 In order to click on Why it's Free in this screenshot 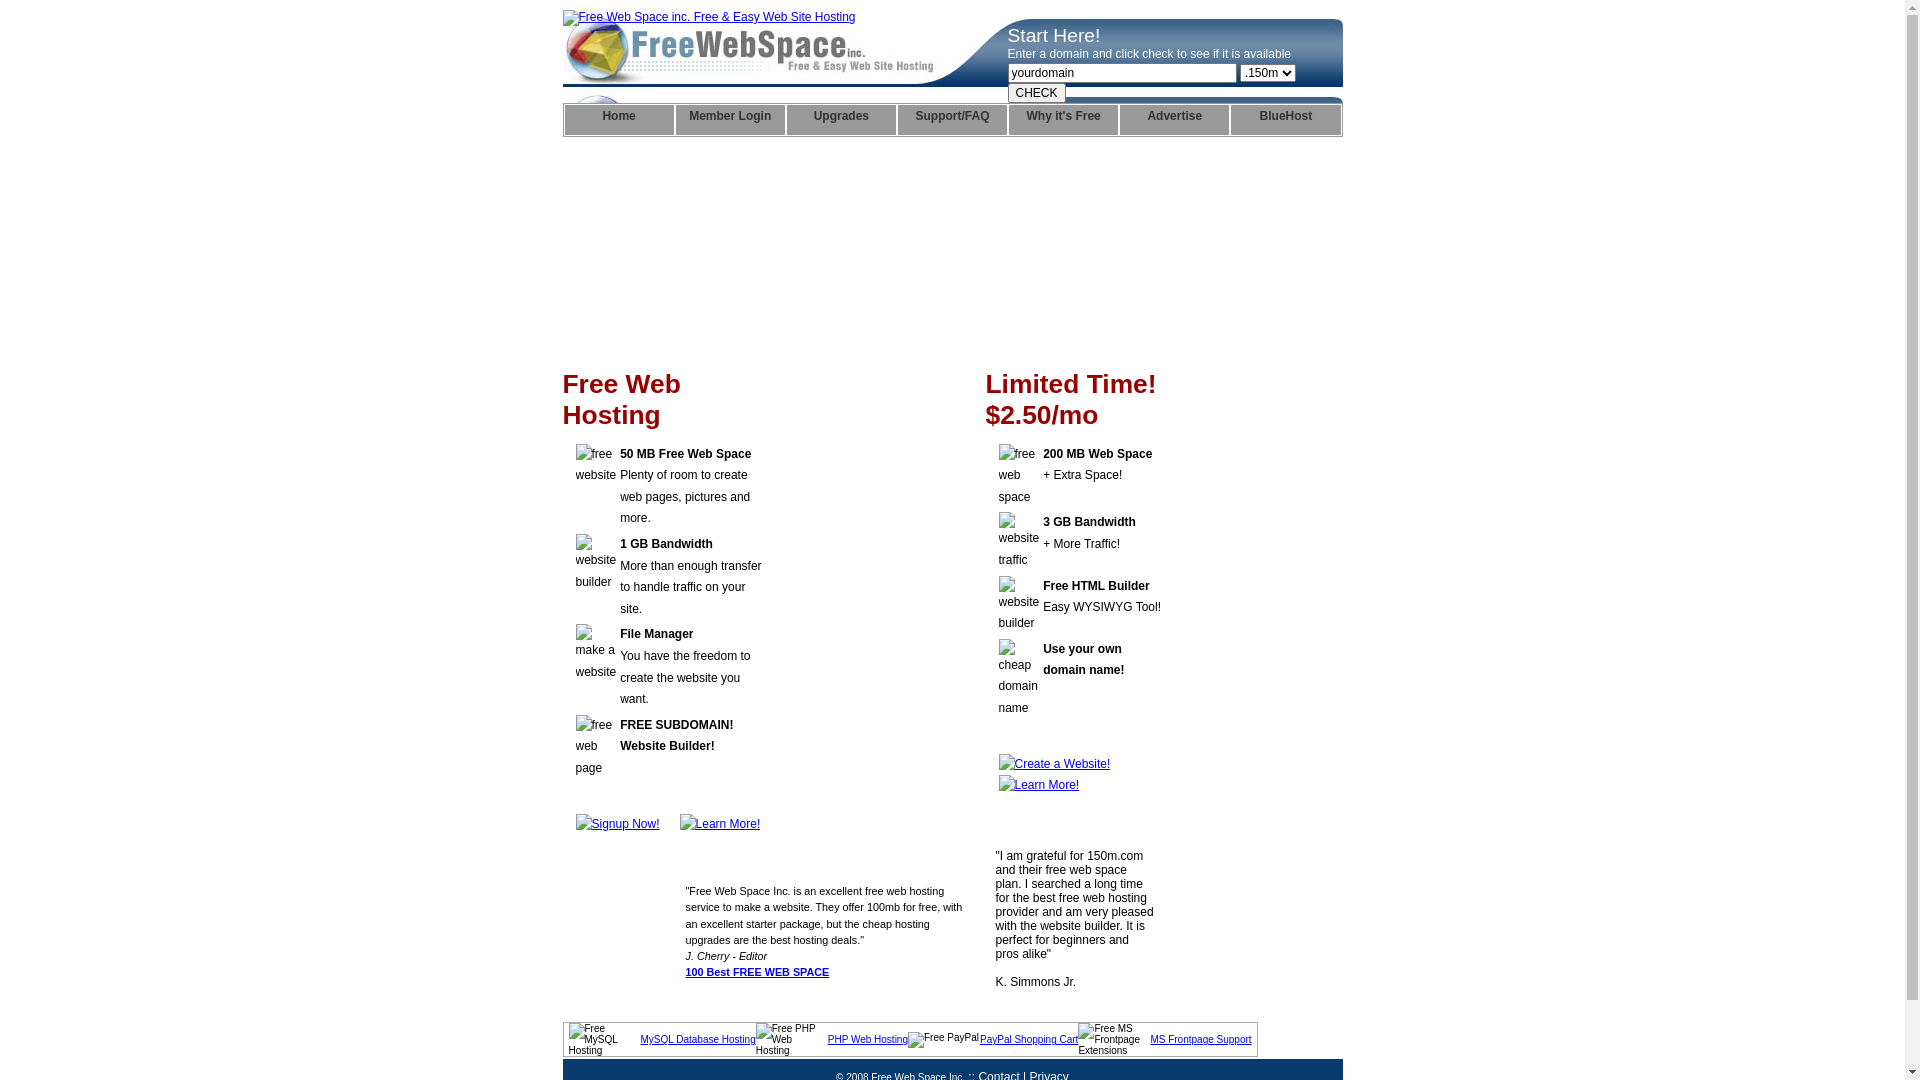, I will do `click(1064, 120)`.